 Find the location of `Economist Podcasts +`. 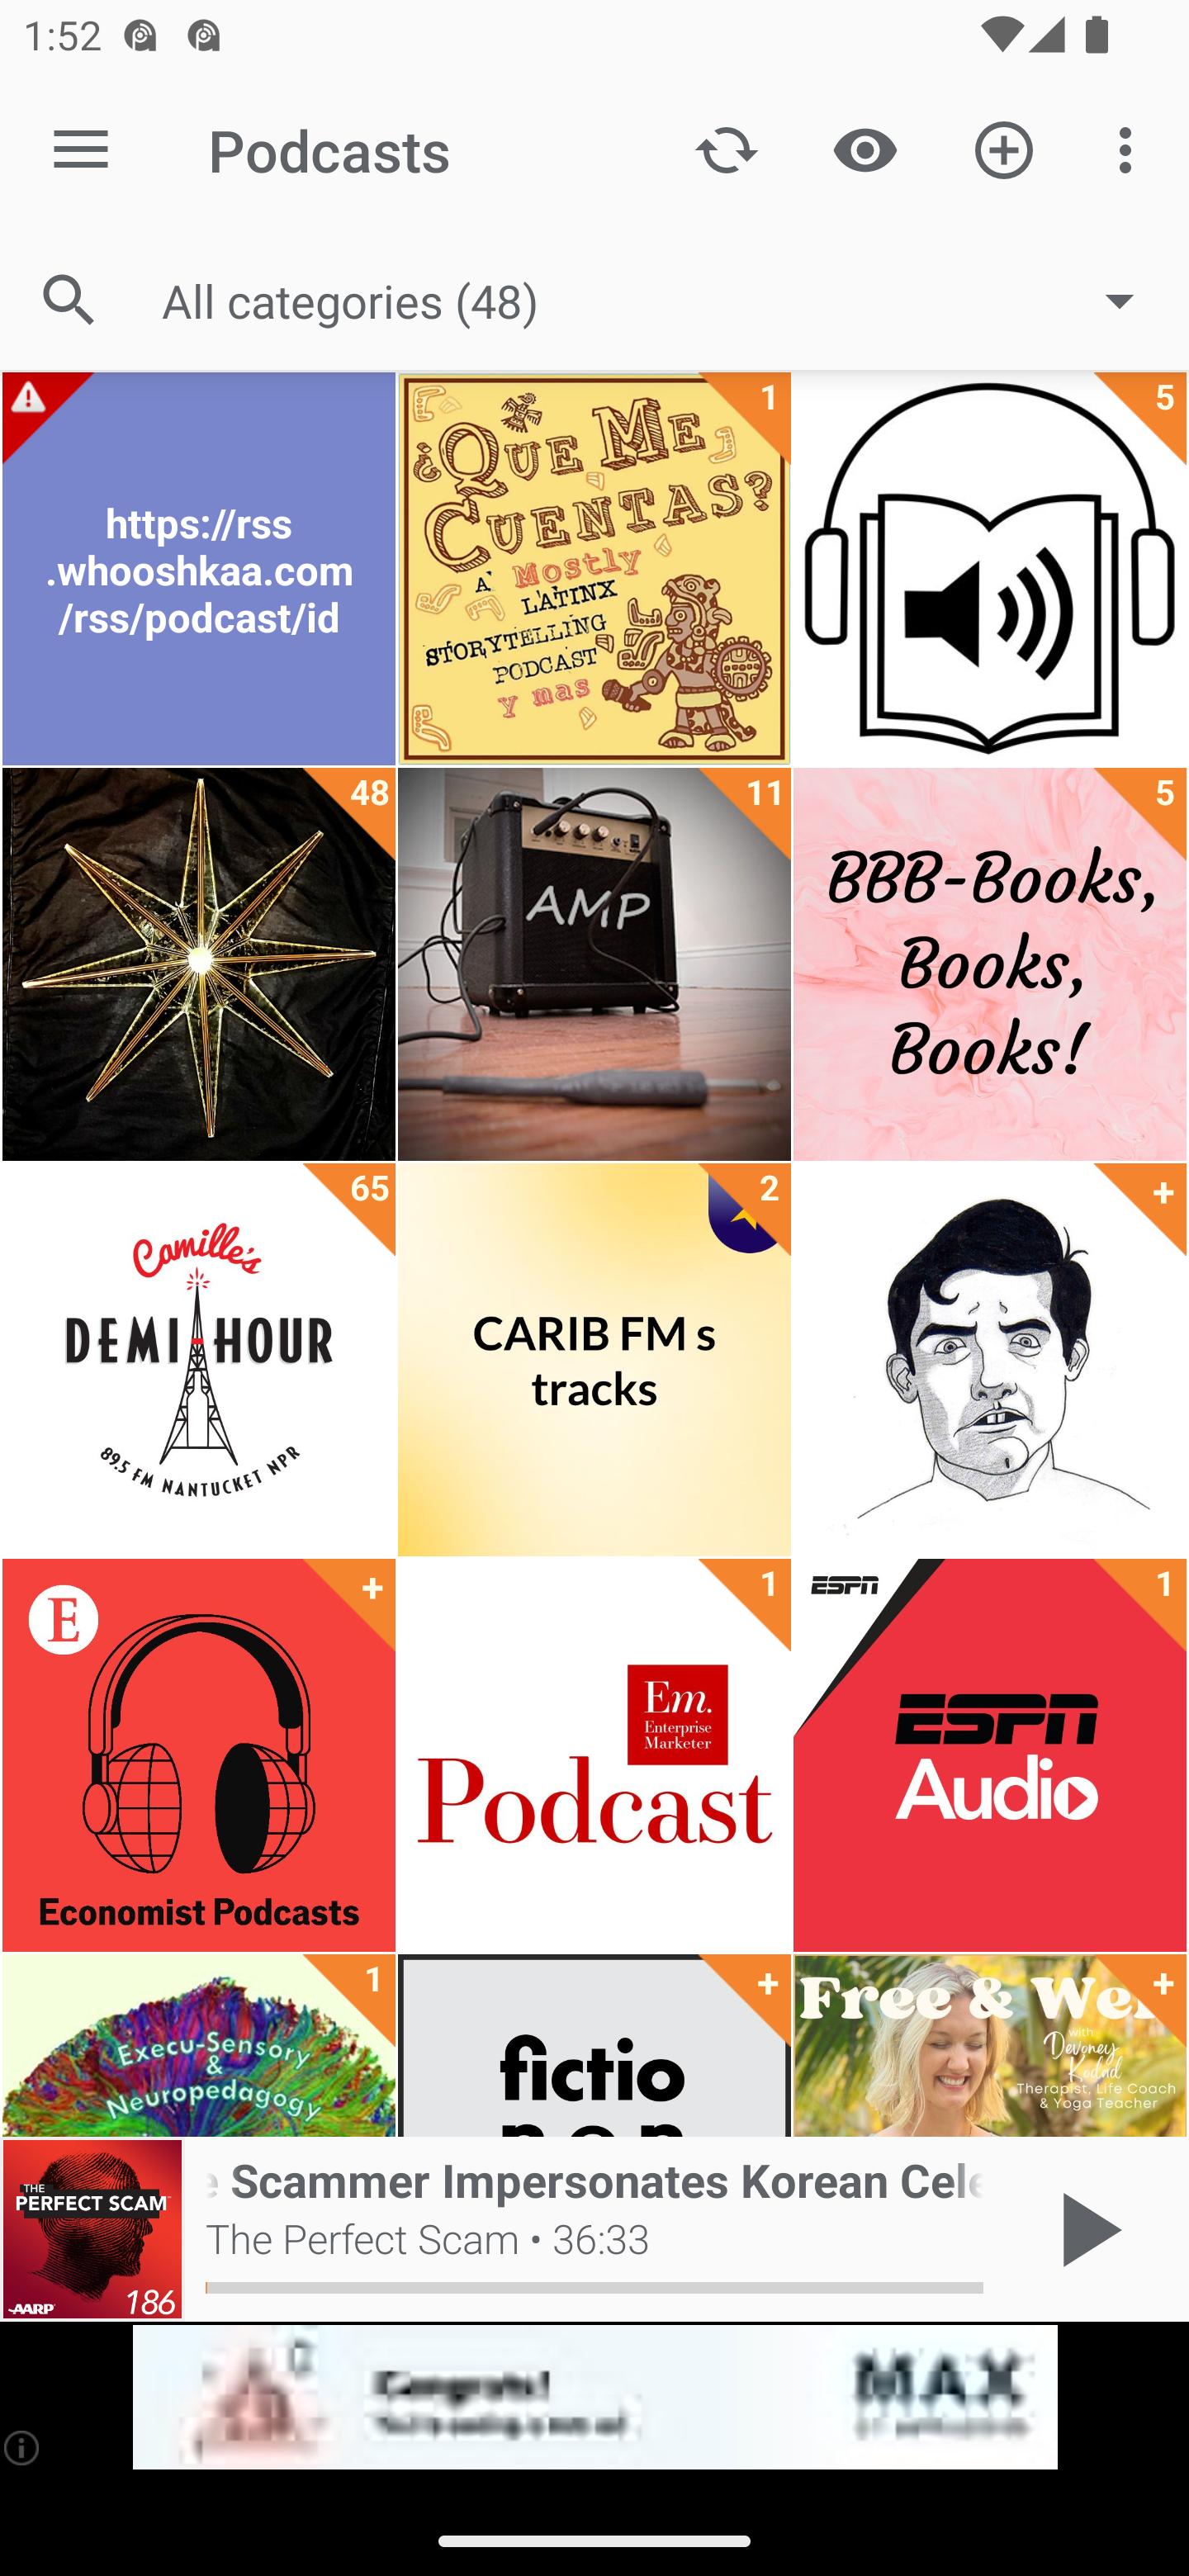

Economist Podcasts + is located at coordinates (198, 1755).